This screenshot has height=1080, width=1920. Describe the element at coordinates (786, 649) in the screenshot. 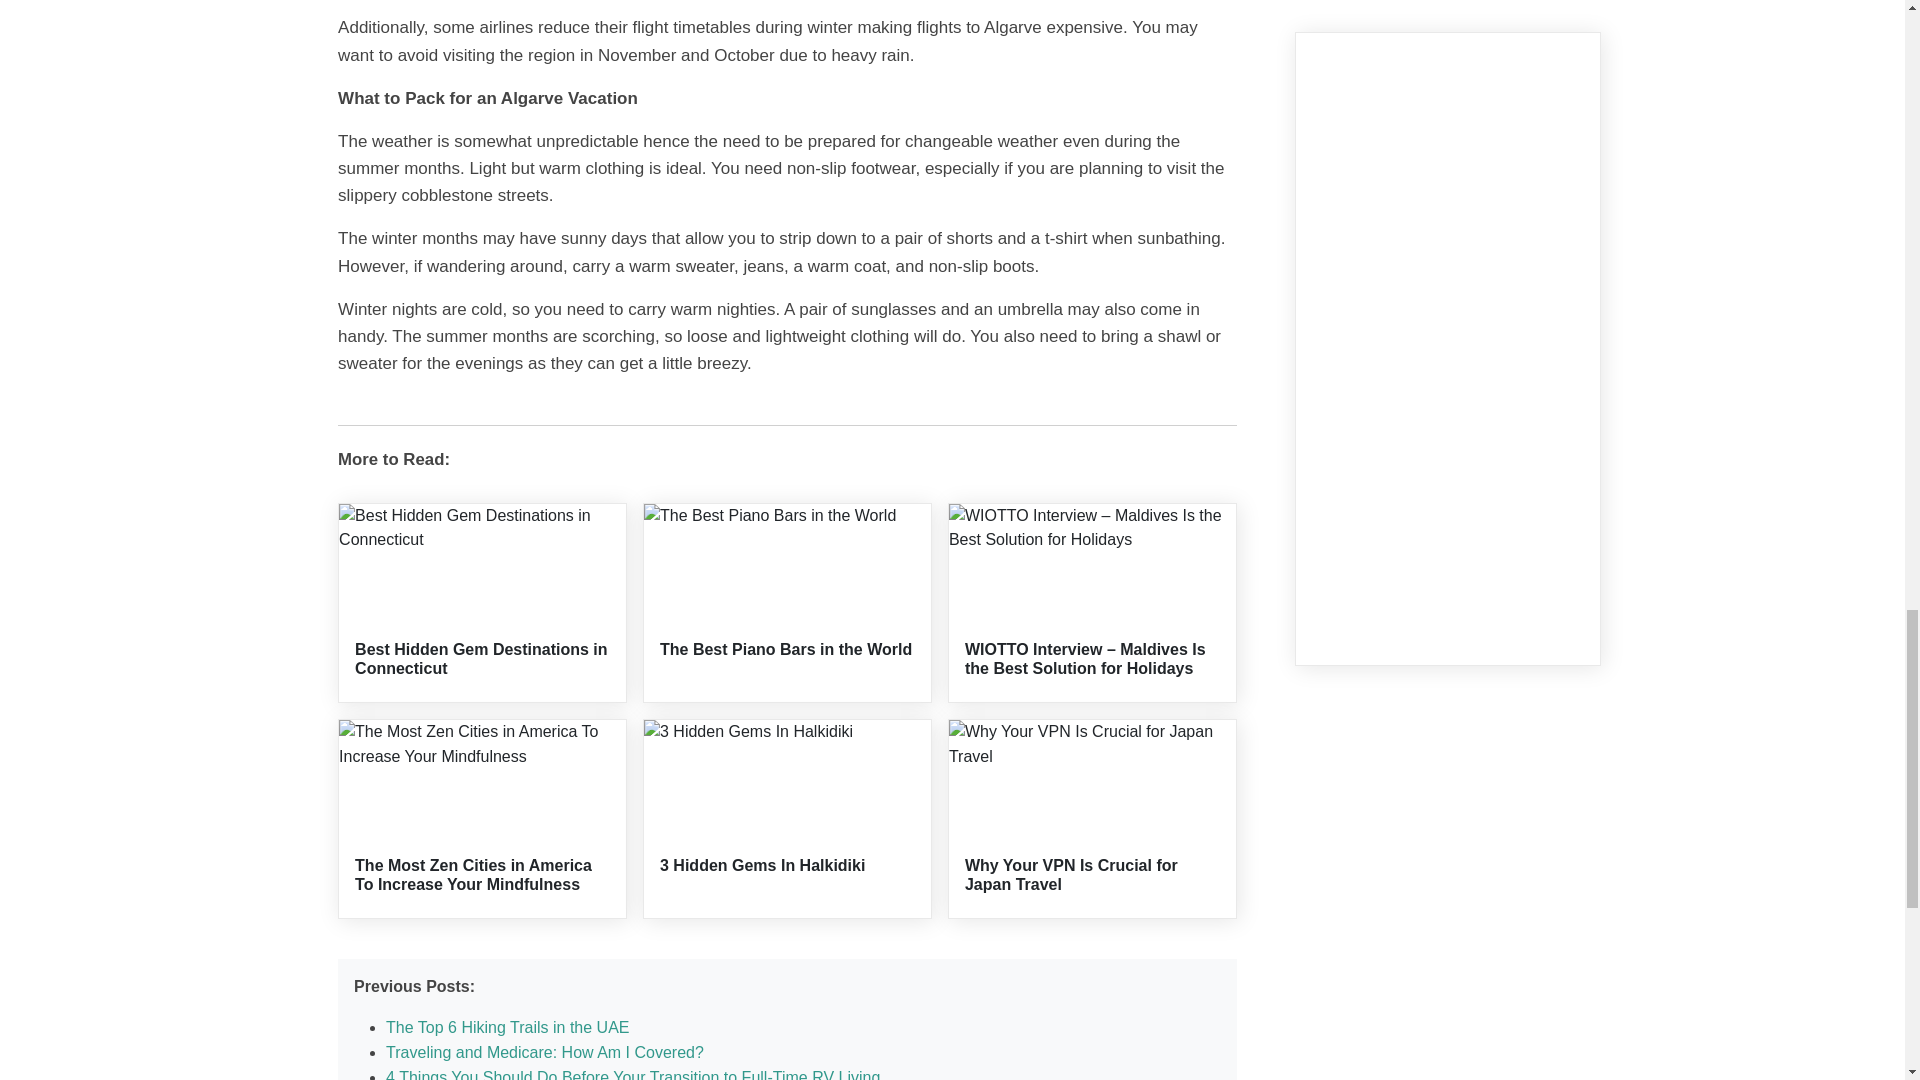

I see `The Best Piano Bars in the World` at that location.